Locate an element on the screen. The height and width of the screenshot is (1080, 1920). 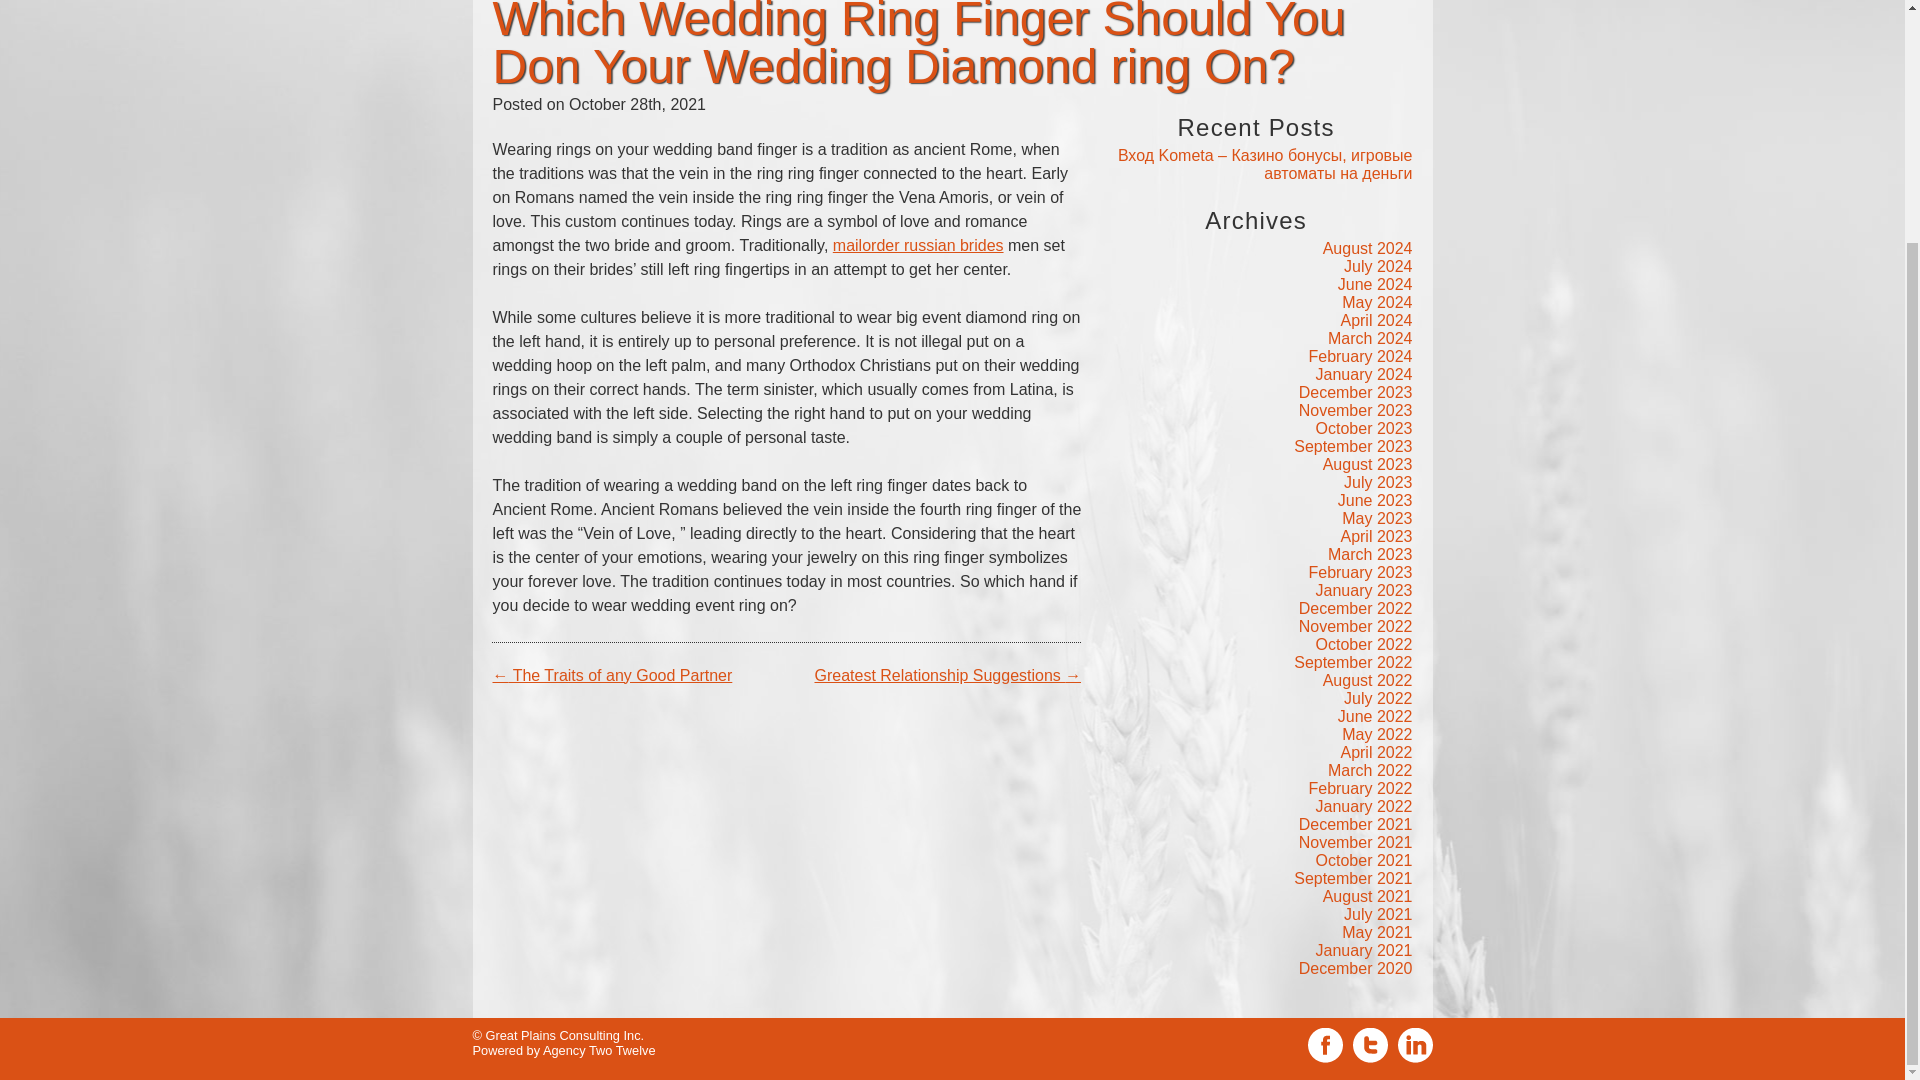
September 2023 is located at coordinates (1352, 446).